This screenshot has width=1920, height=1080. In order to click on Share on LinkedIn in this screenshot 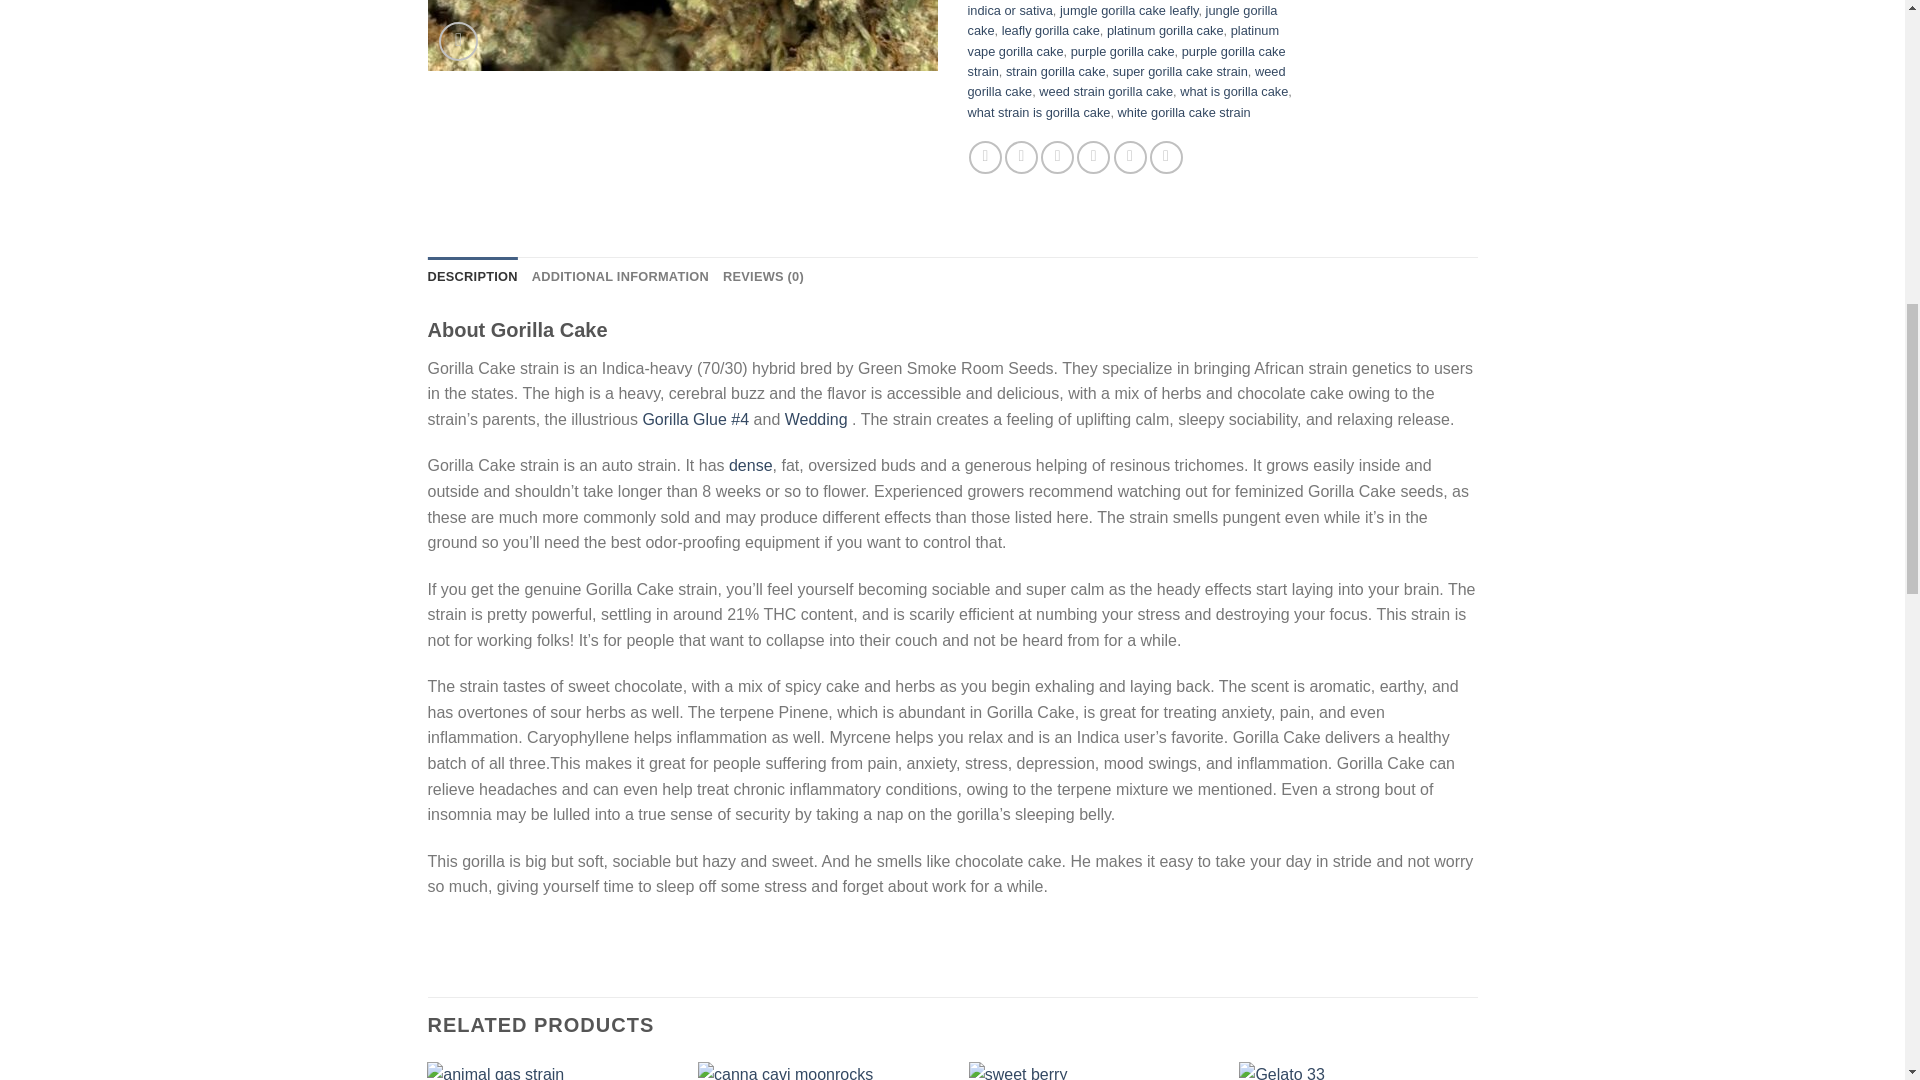, I will do `click(1130, 157)`.